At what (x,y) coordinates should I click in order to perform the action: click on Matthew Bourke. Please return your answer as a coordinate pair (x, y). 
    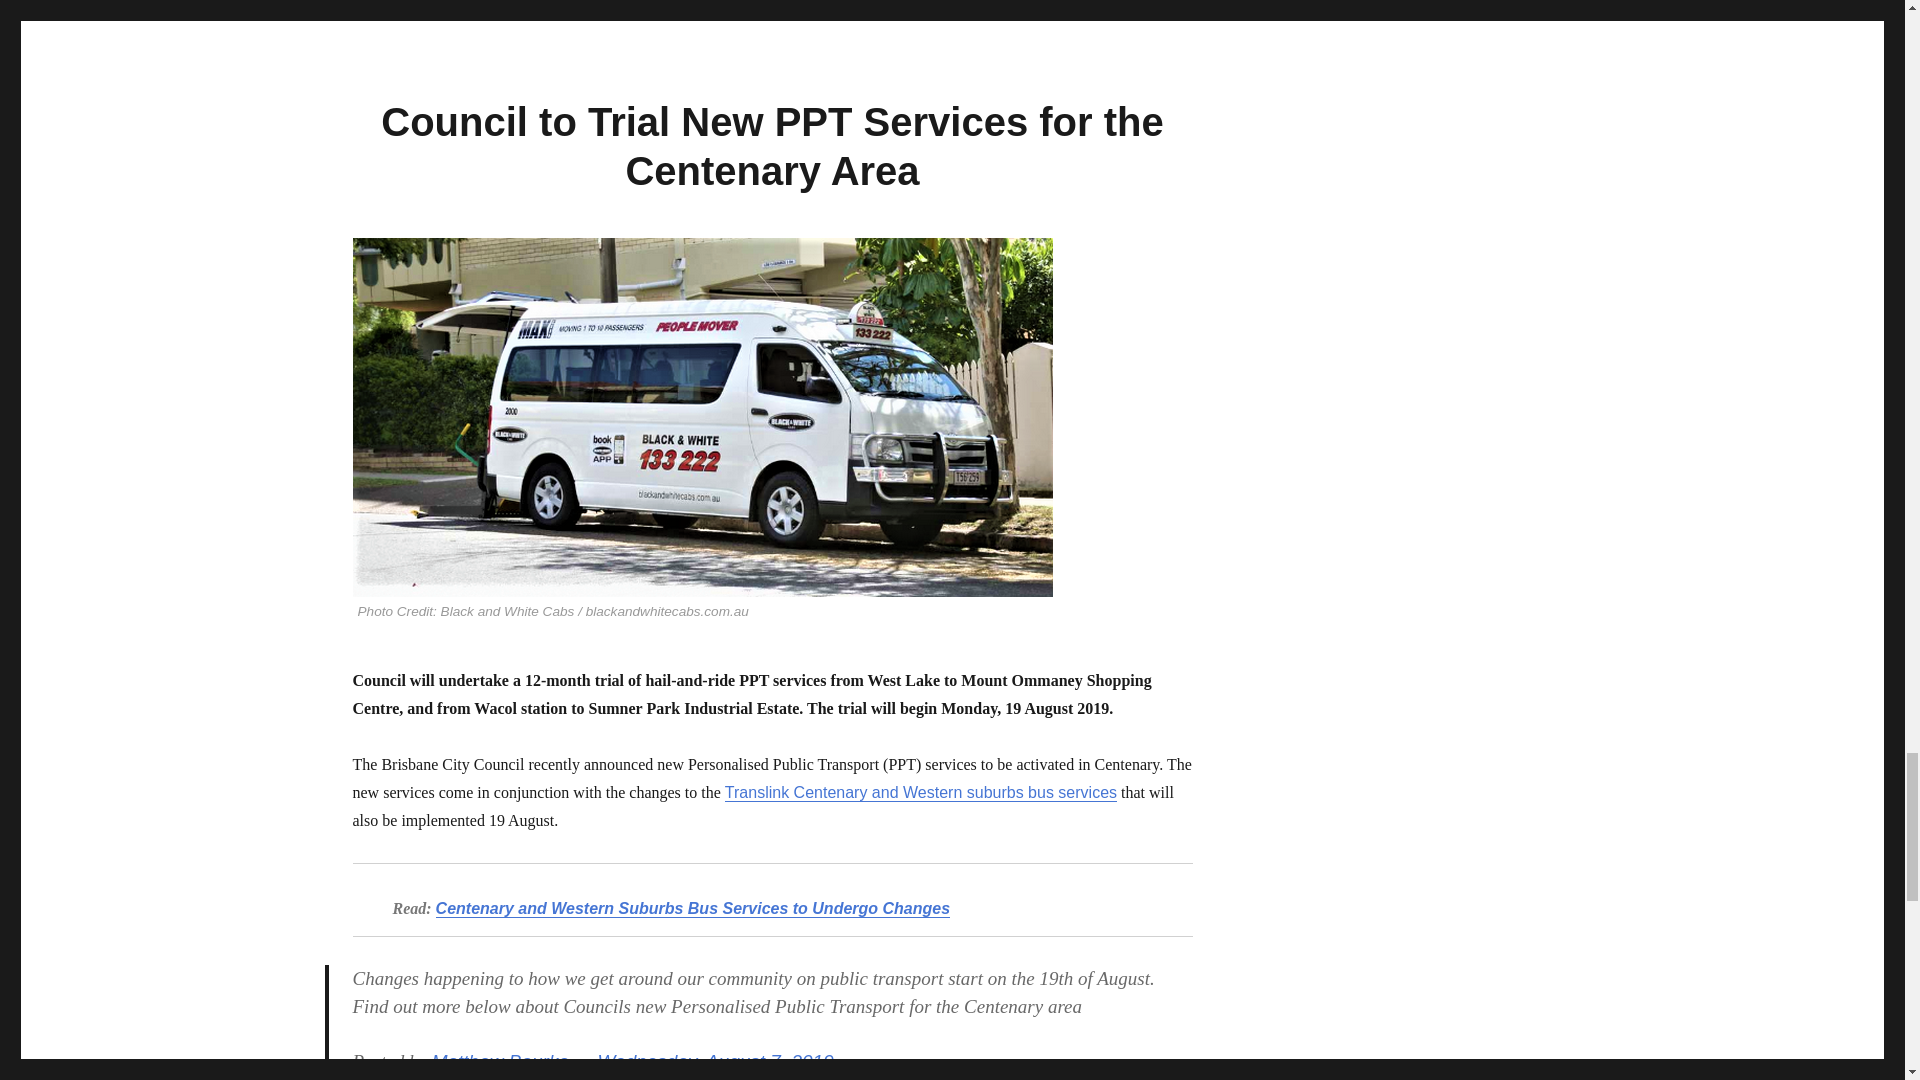
    Looking at the image, I should click on (500, 1061).